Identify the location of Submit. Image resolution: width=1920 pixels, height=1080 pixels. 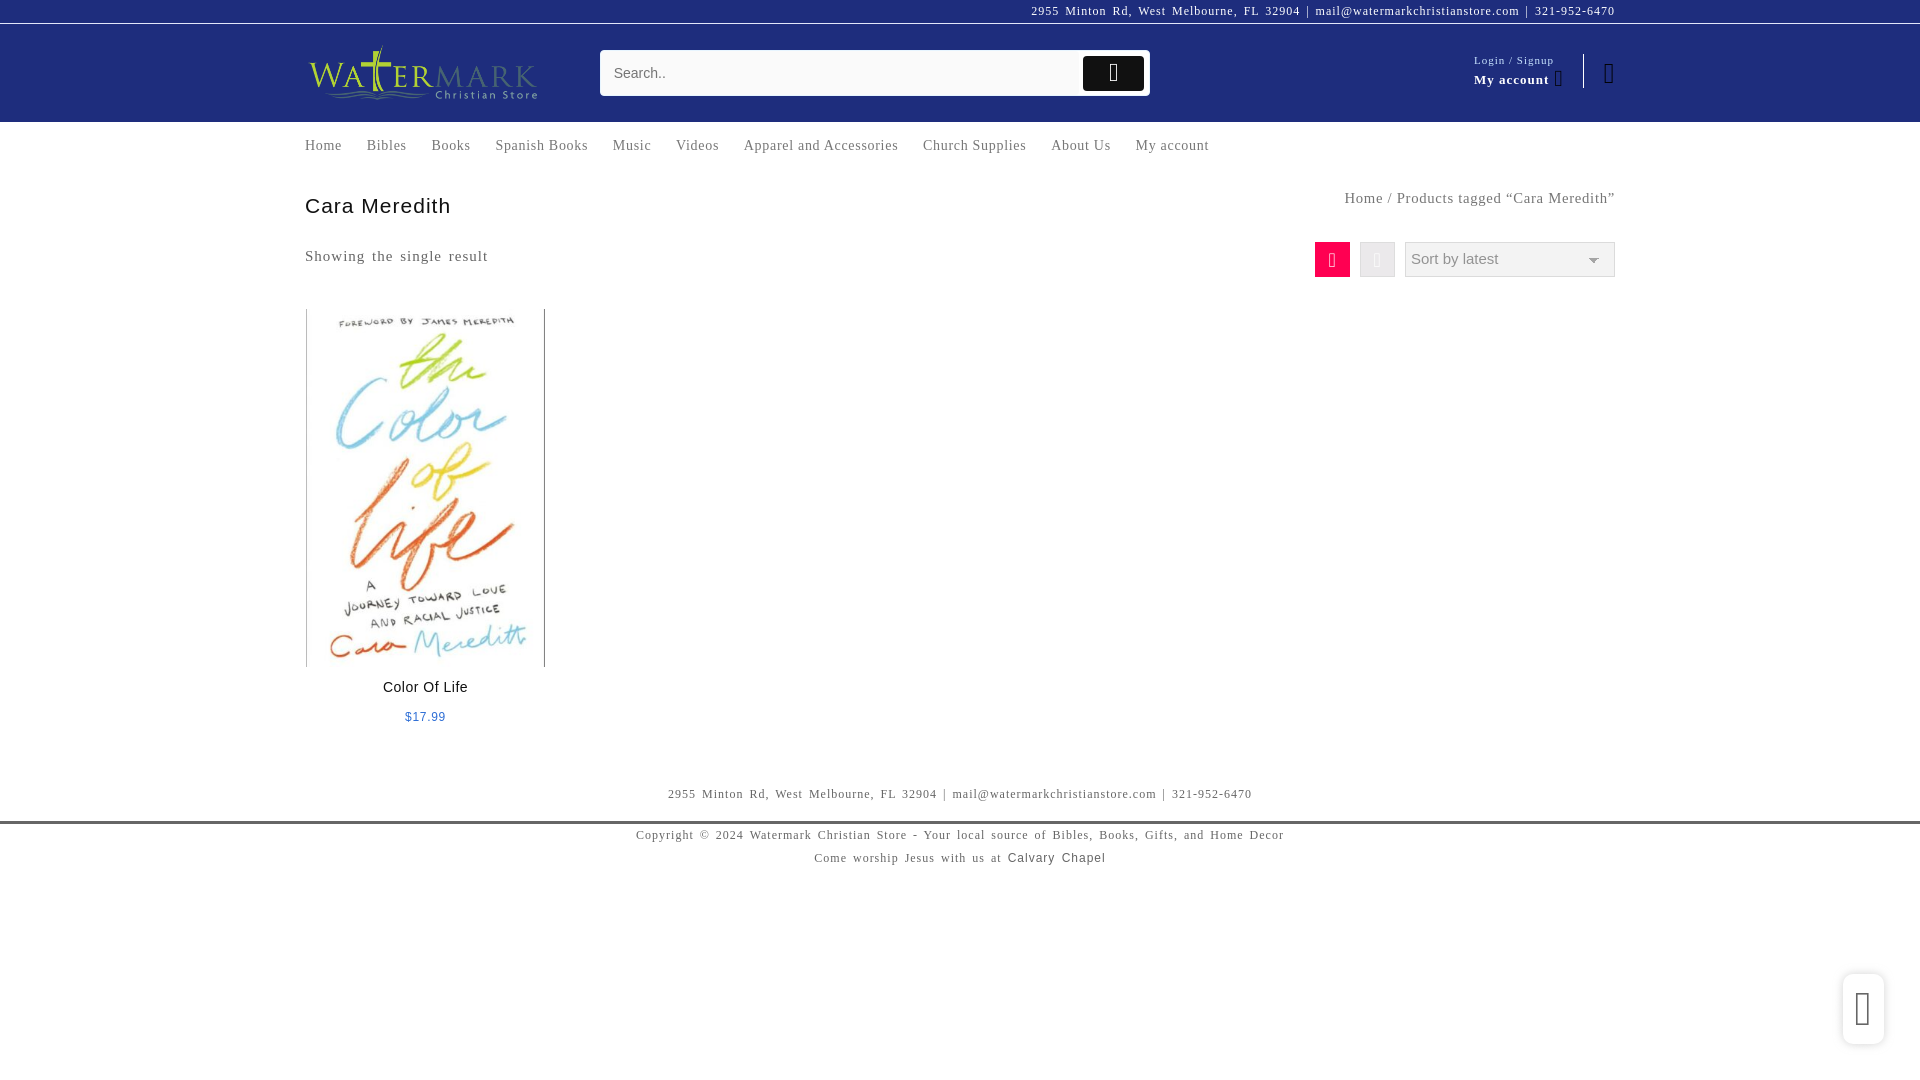
(1113, 73).